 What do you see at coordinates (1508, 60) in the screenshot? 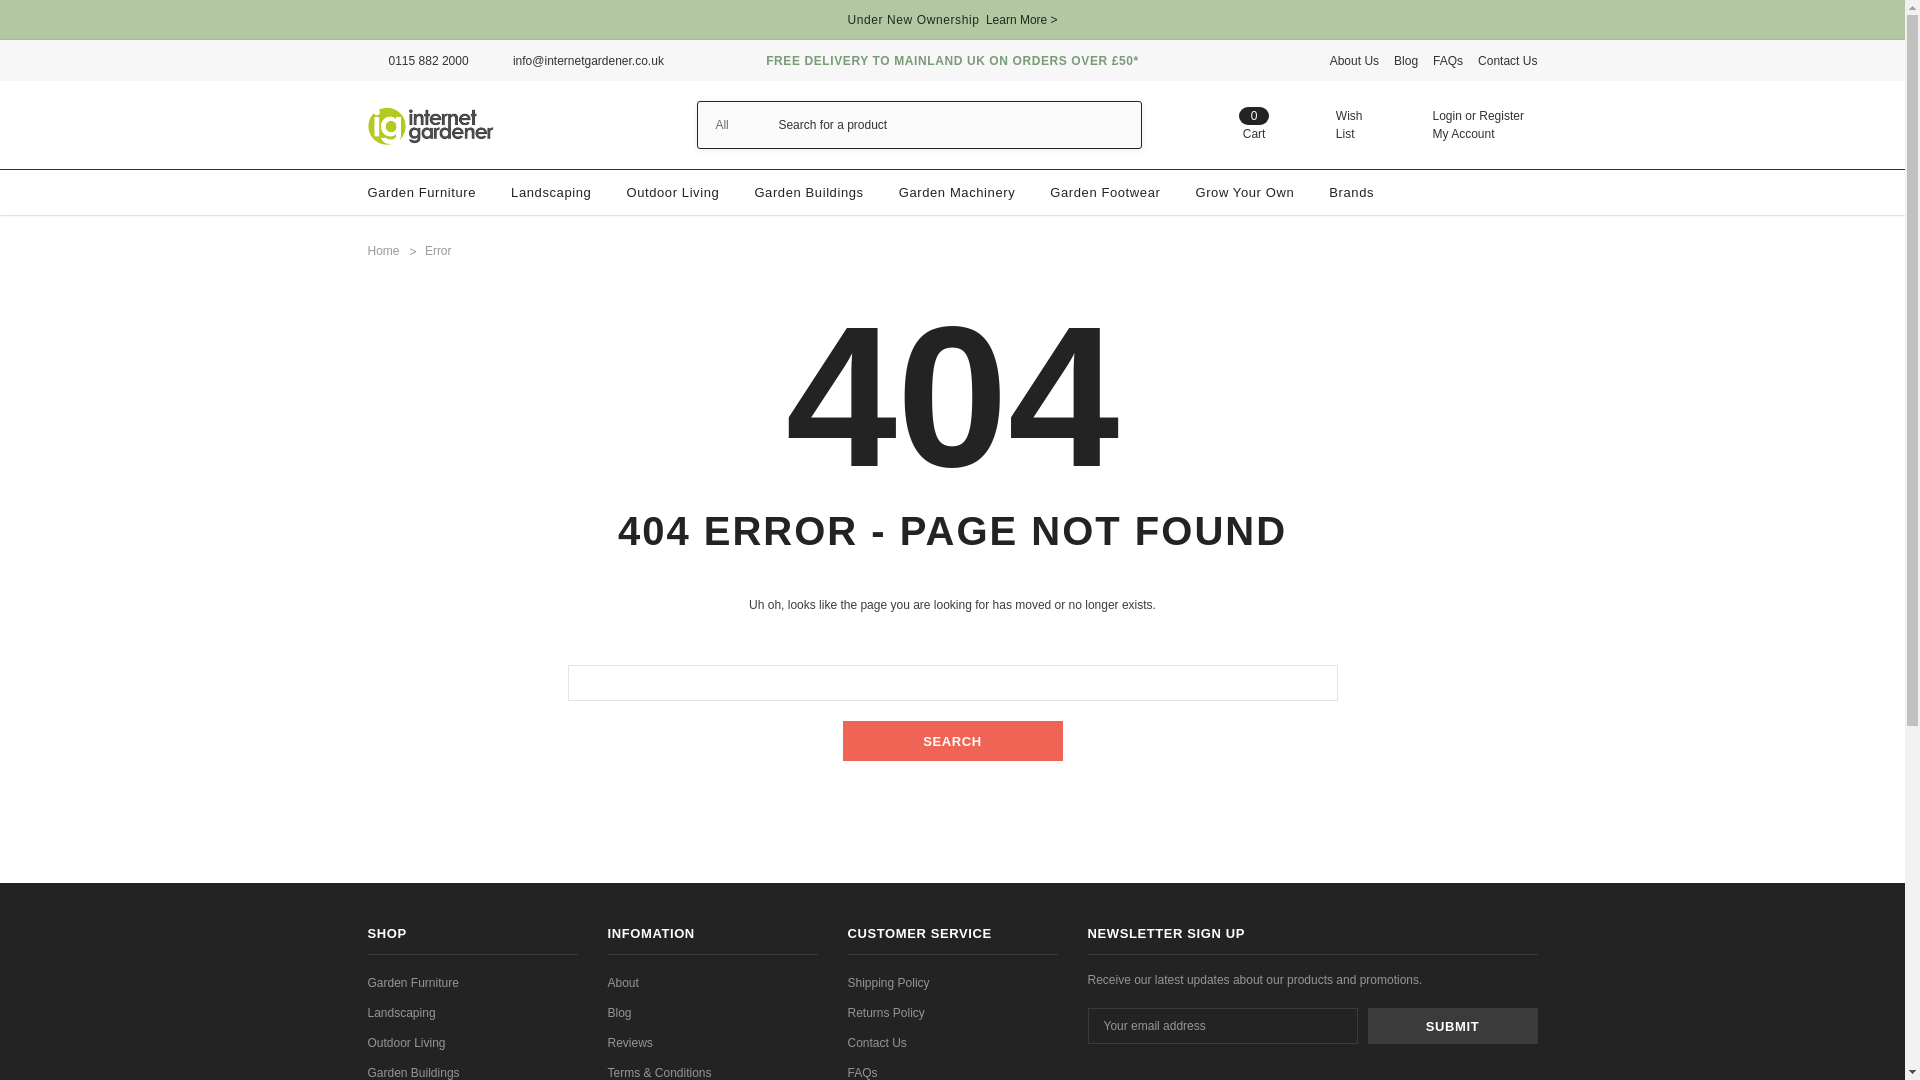
I see `Contact Us` at bounding box center [1508, 60].